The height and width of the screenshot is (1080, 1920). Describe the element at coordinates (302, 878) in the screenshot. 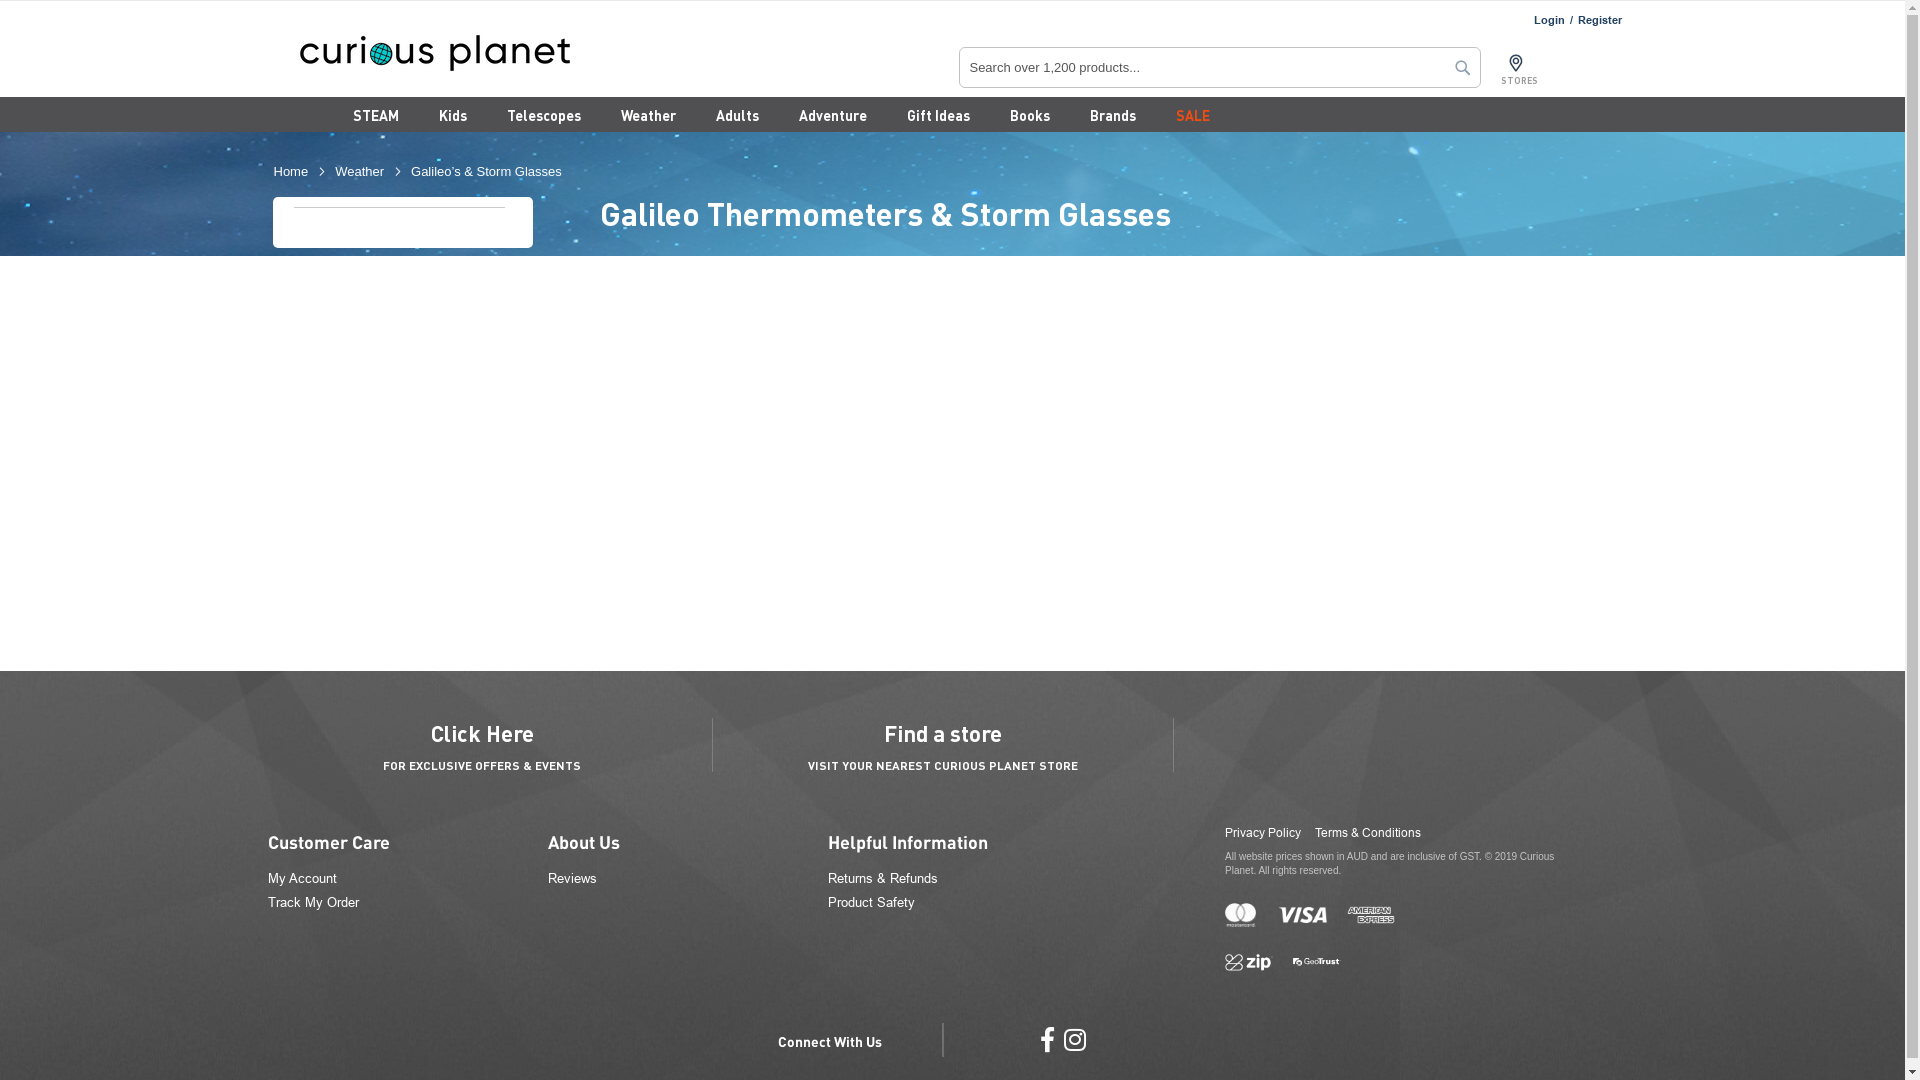

I see `My Account` at that location.